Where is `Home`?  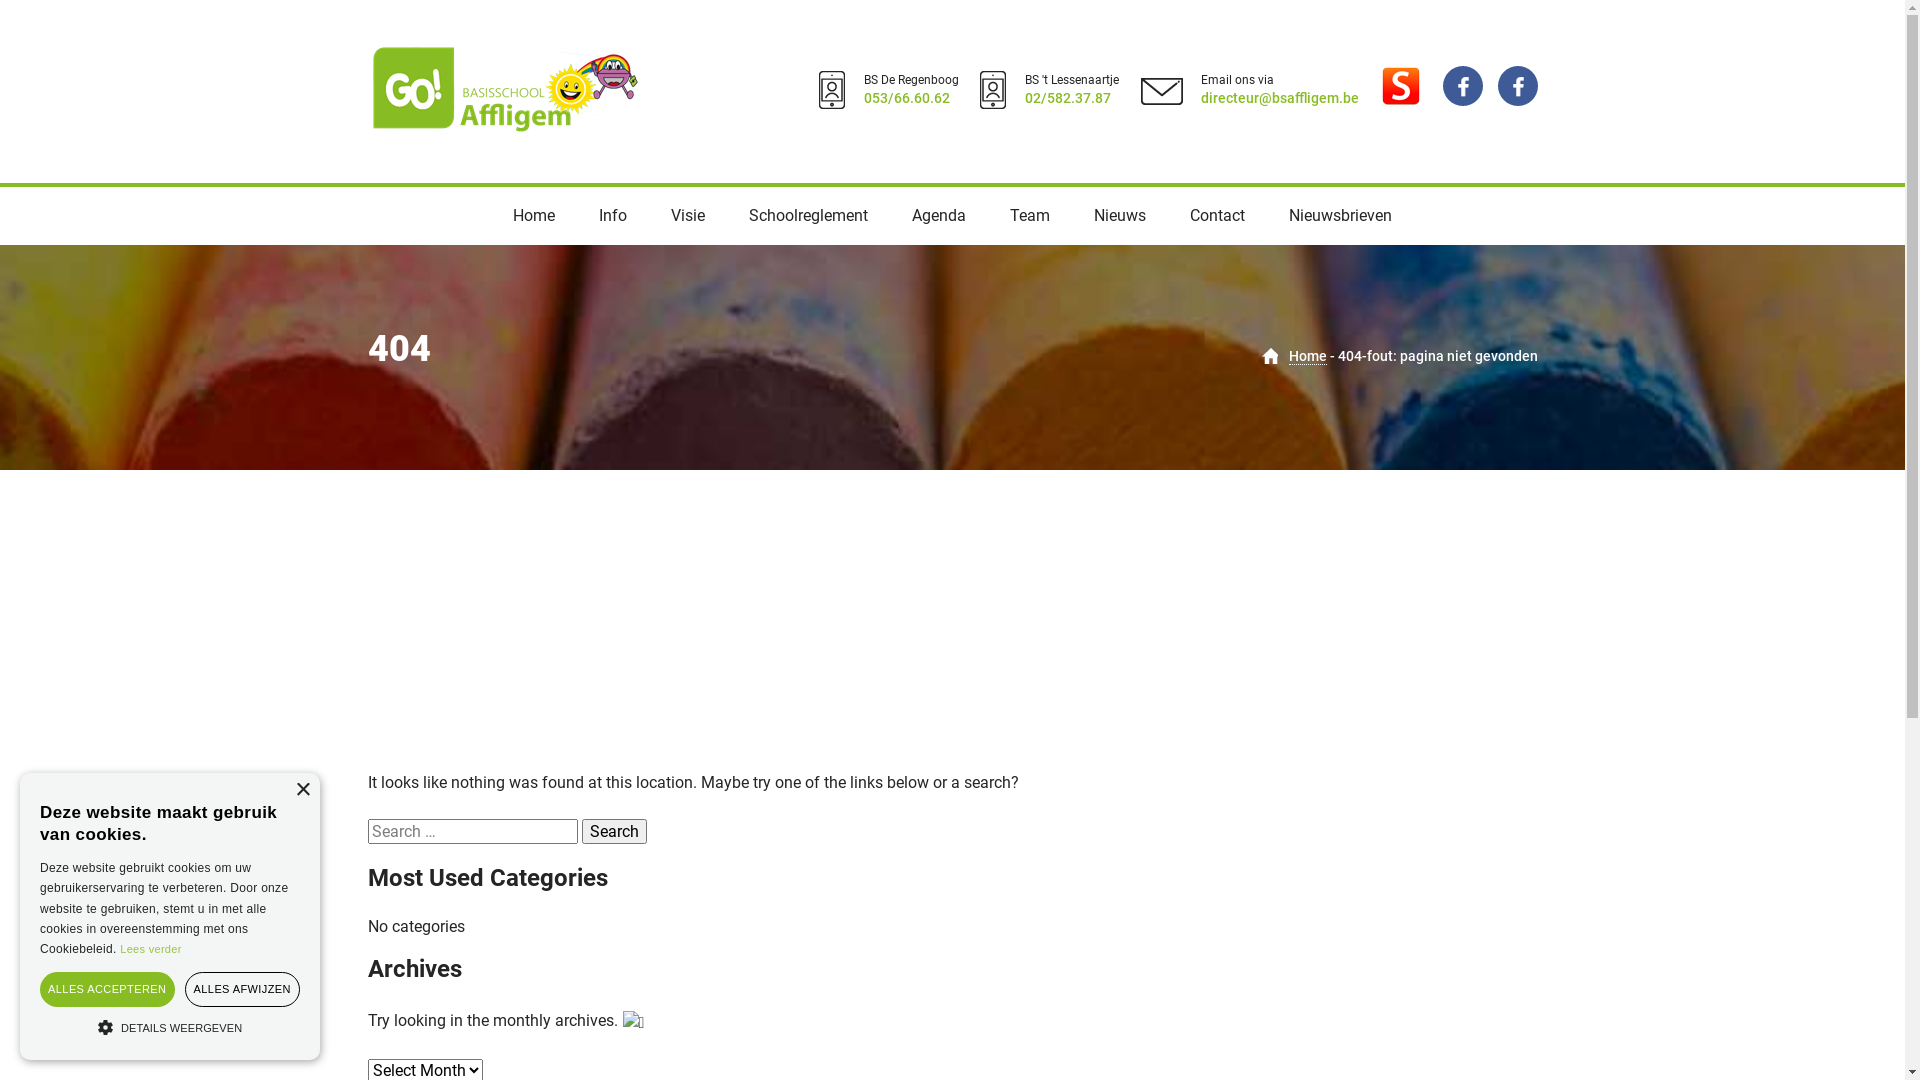 Home is located at coordinates (1307, 356).